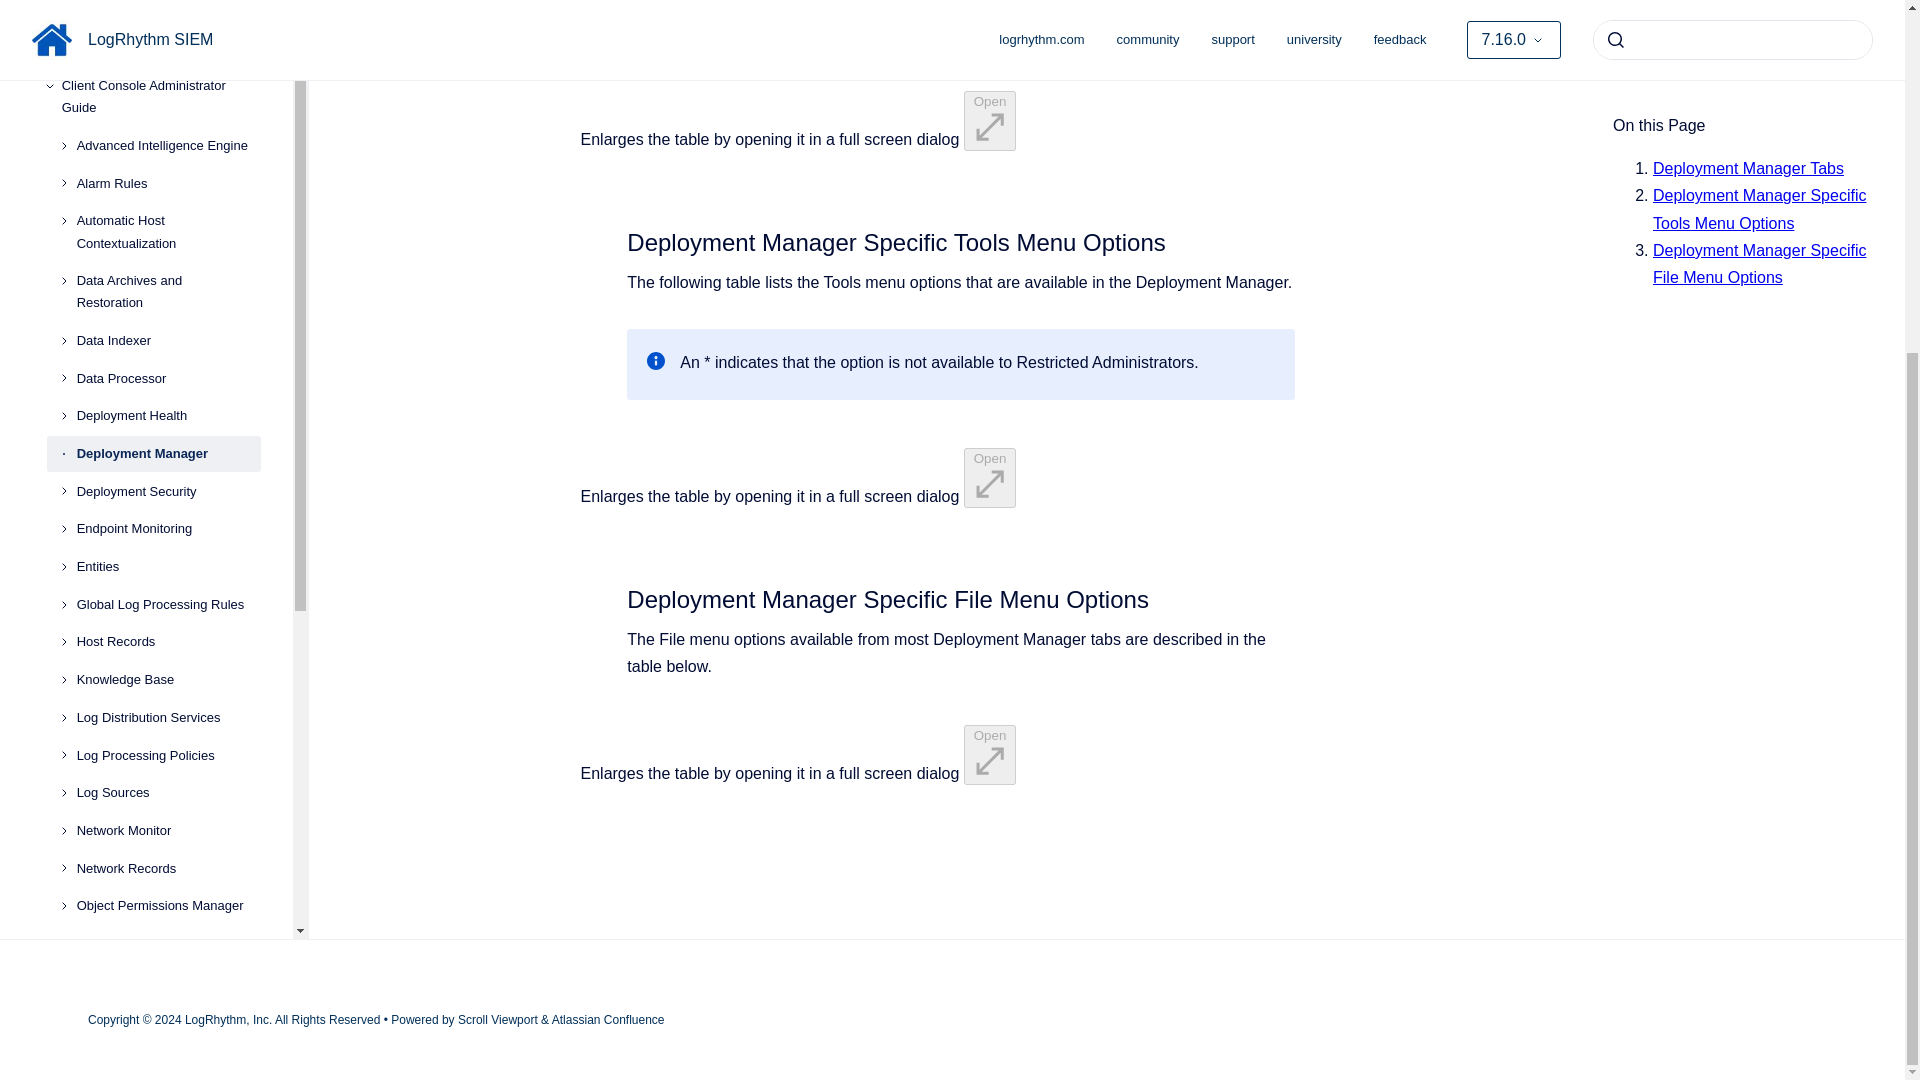 Image resolution: width=1920 pixels, height=1080 pixels. I want to click on Copy to clipboard, so click(618, 240).